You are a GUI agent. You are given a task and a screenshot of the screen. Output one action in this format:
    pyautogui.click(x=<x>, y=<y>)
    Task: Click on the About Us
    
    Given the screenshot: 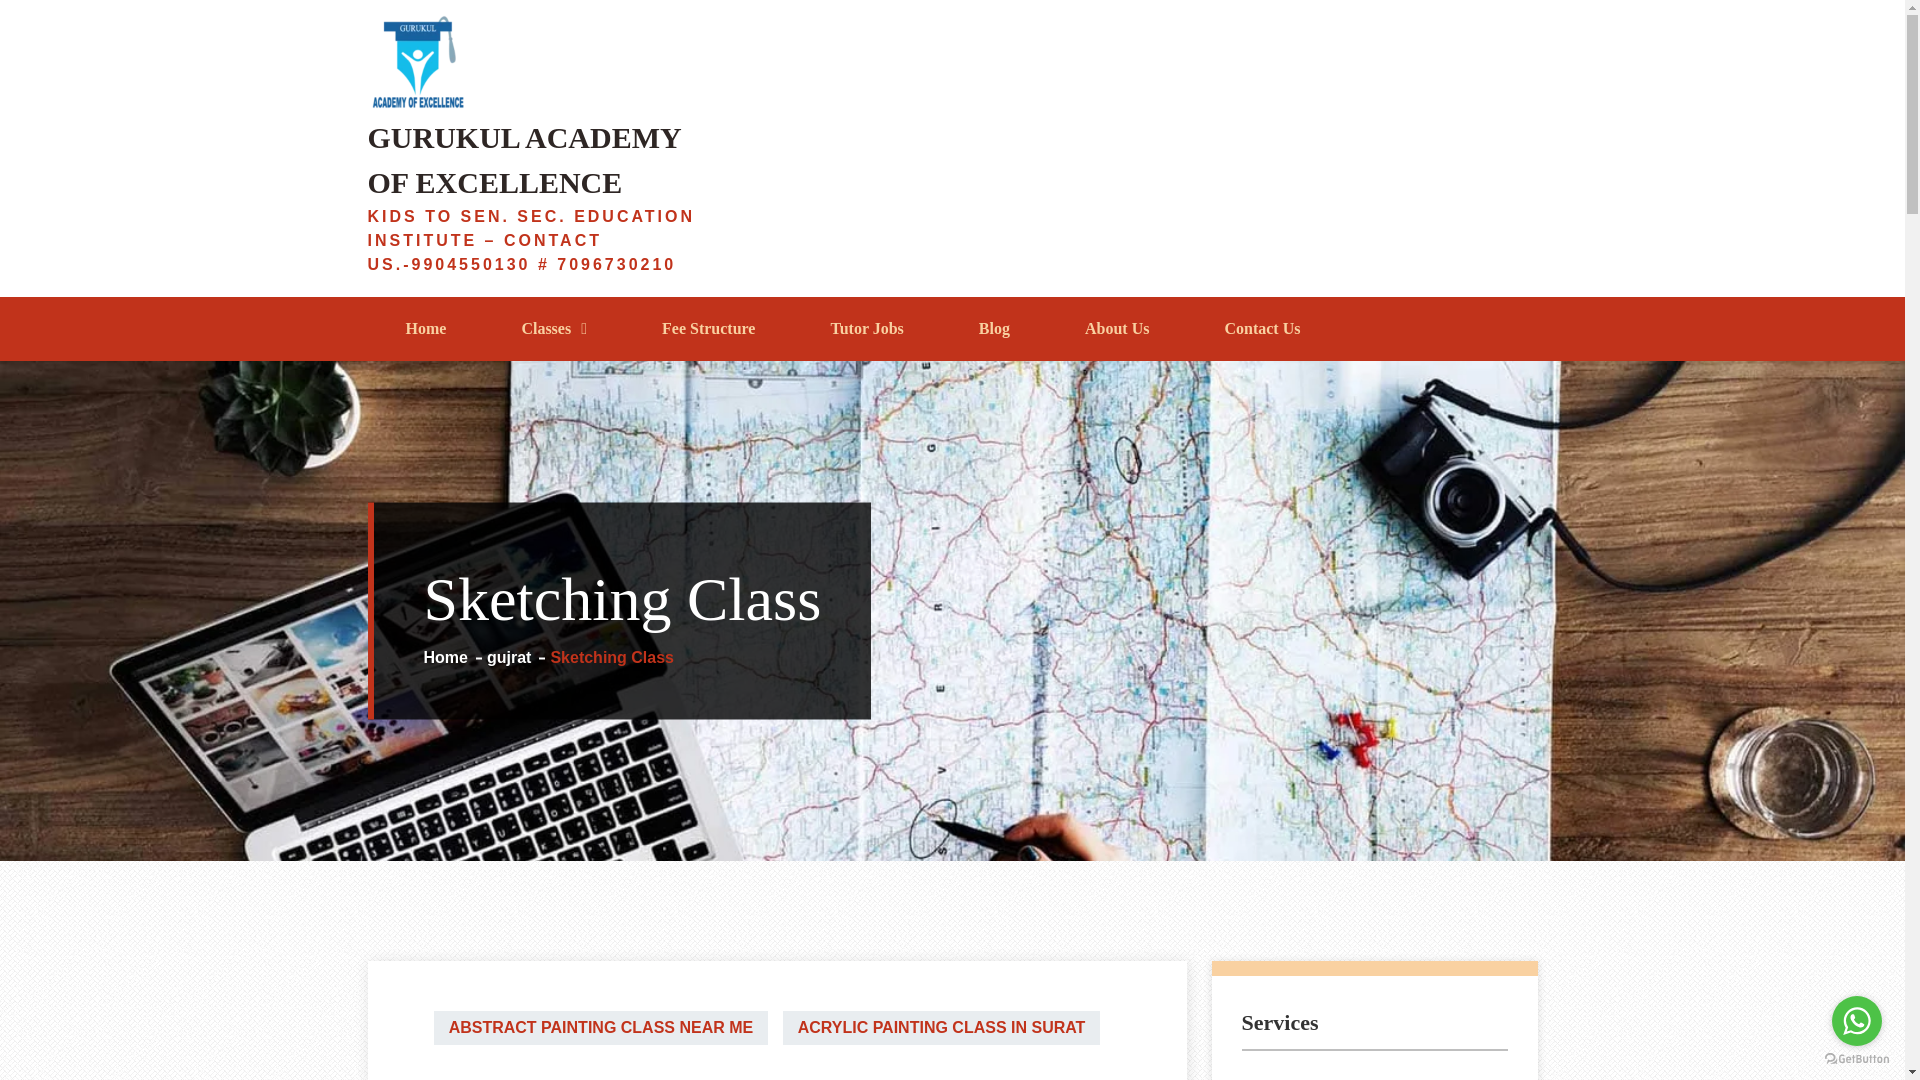 What is the action you would take?
    pyautogui.click(x=1116, y=328)
    